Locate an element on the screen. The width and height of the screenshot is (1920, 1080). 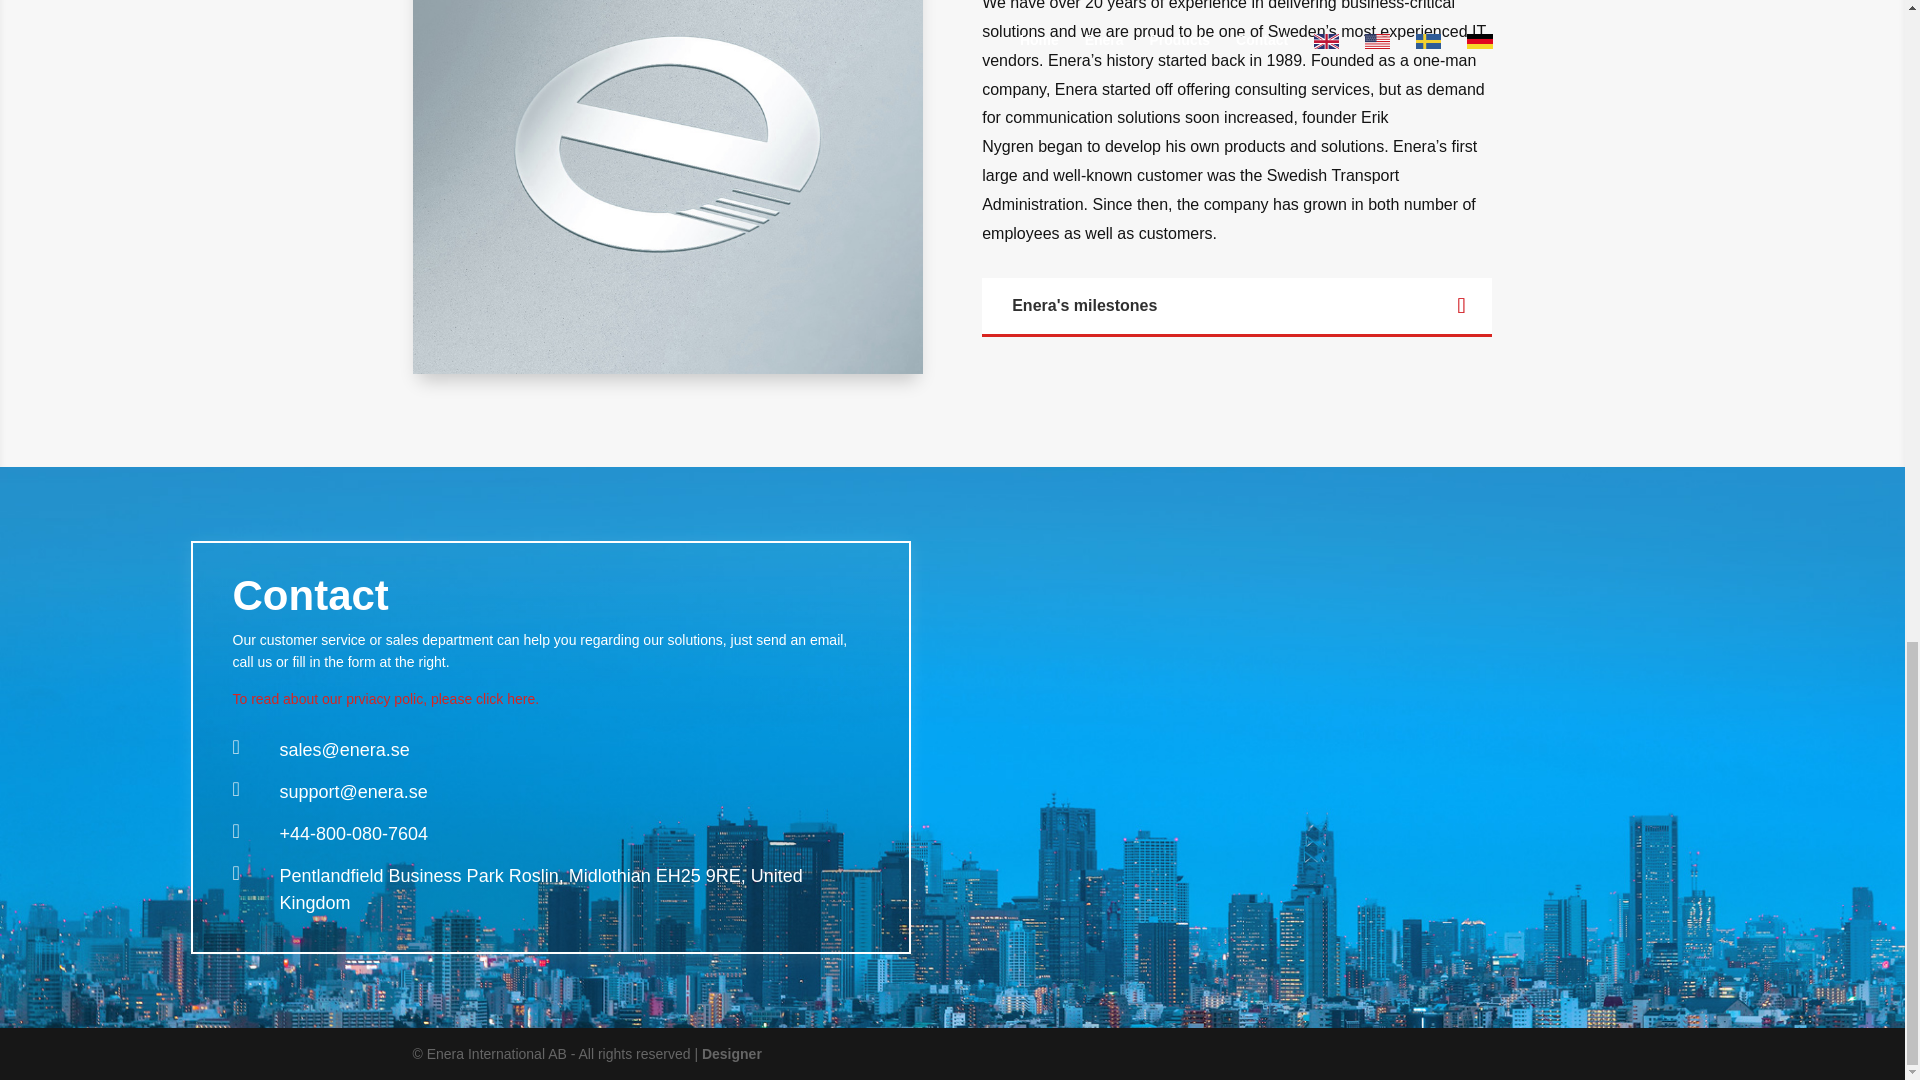
Designer is located at coordinates (732, 1054).